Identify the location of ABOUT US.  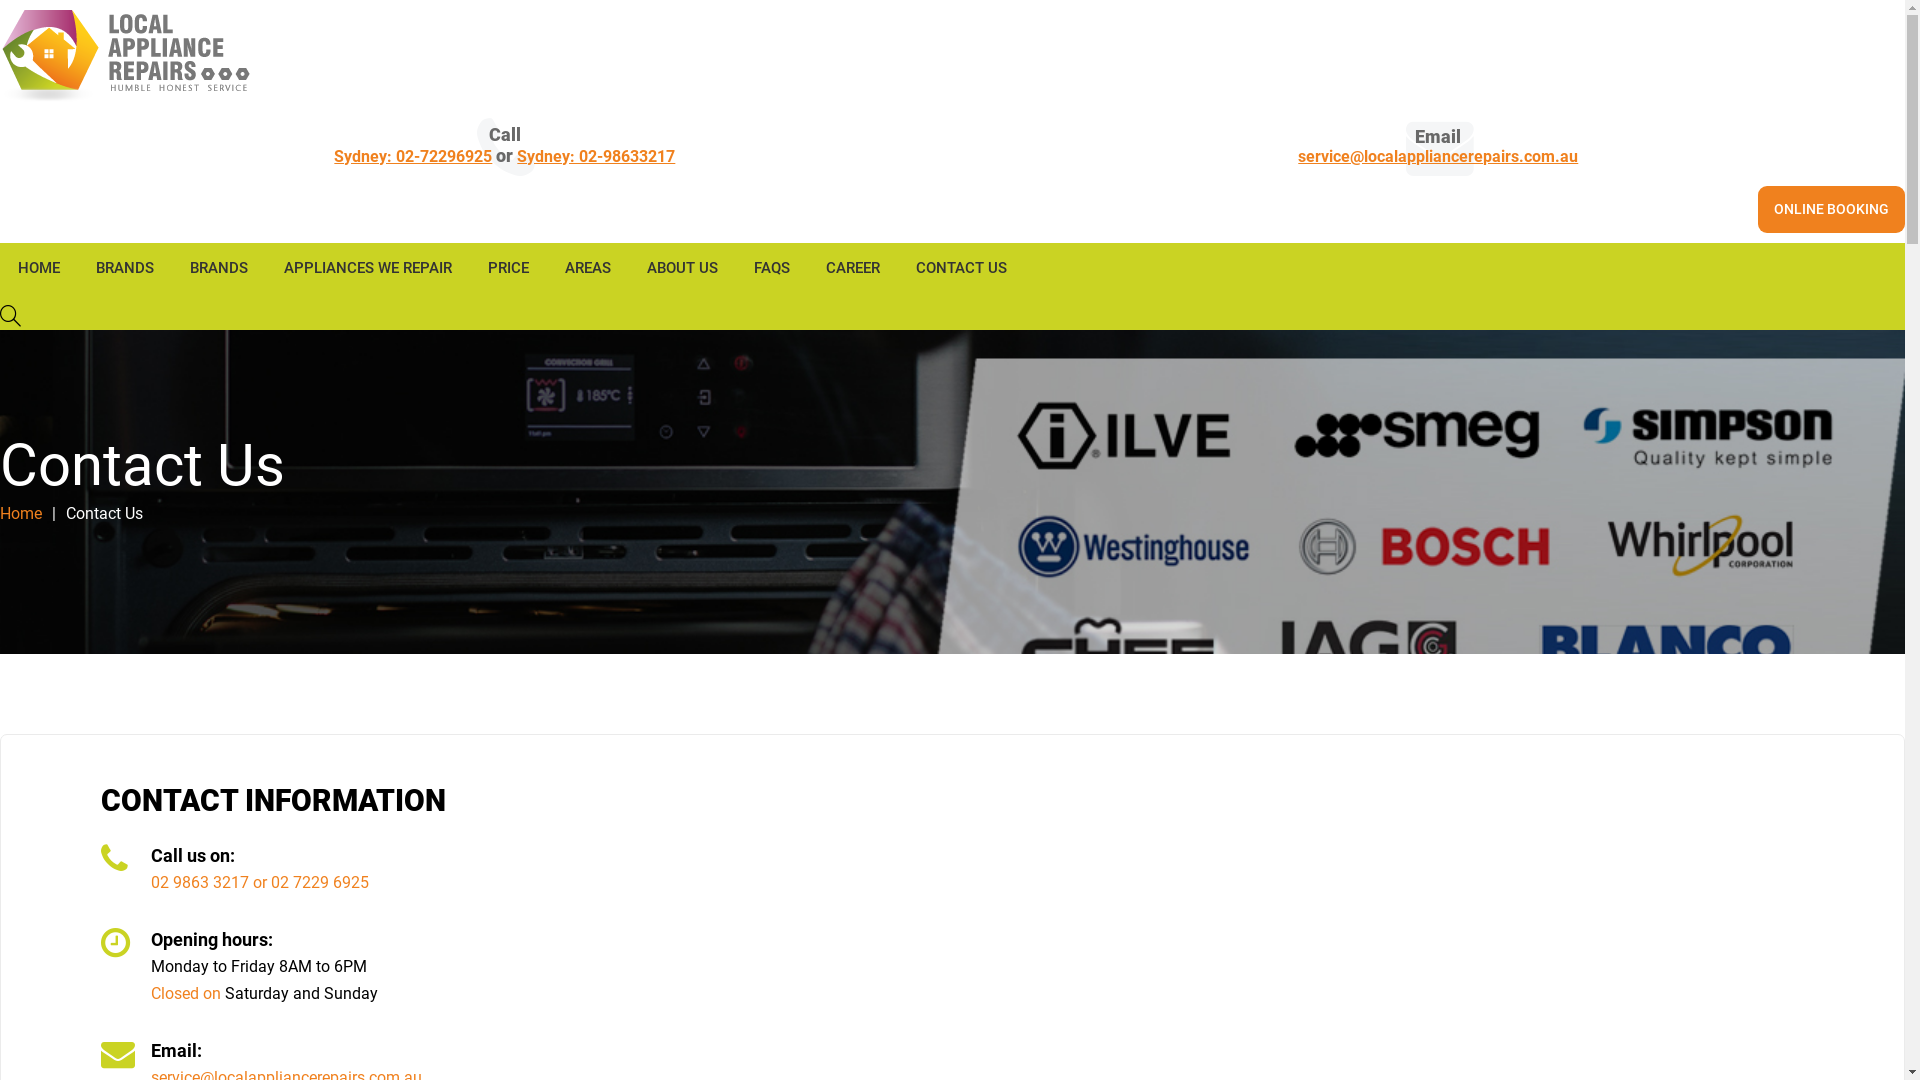
(682, 268).